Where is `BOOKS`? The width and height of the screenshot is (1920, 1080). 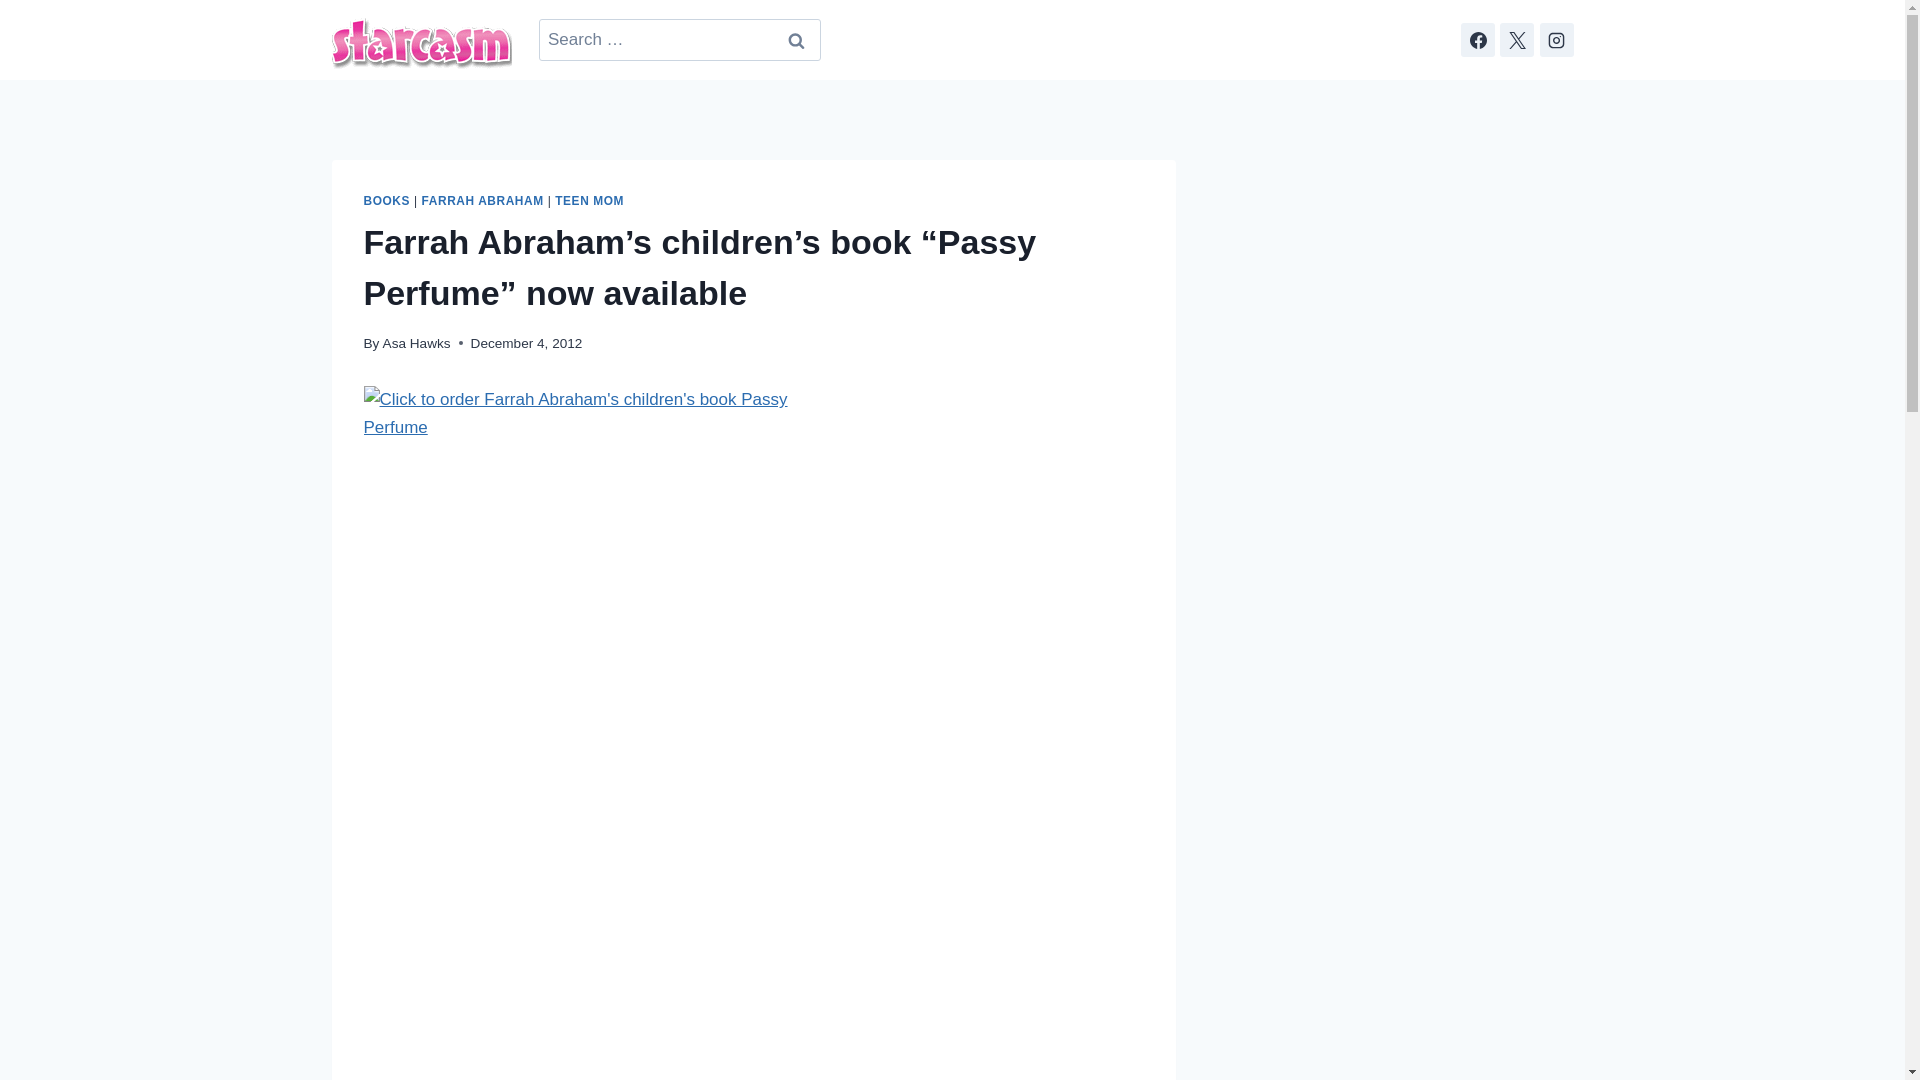 BOOKS is located at coordinates (387, 201).